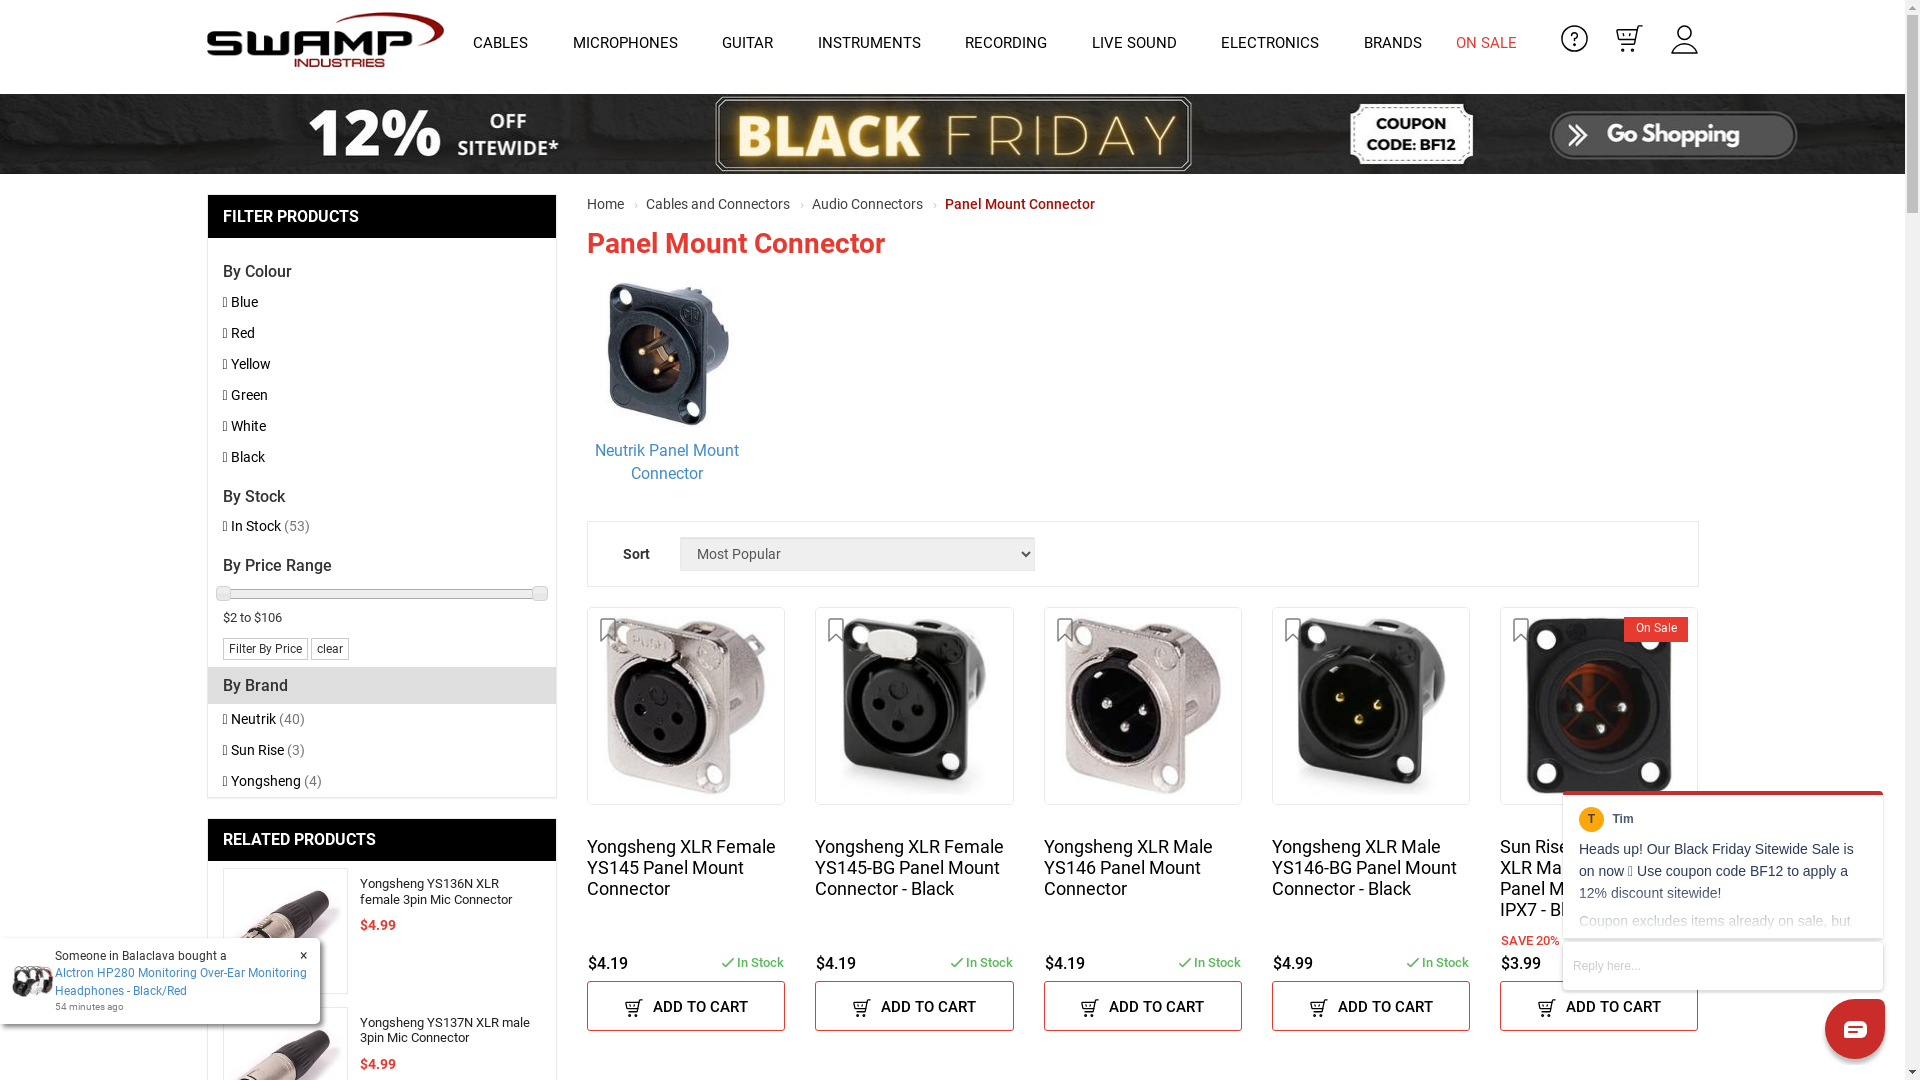  What do you see at coordinates (1666, 960) in the screenshot?
I see `In Stock` at bounding box center [1666, 960].